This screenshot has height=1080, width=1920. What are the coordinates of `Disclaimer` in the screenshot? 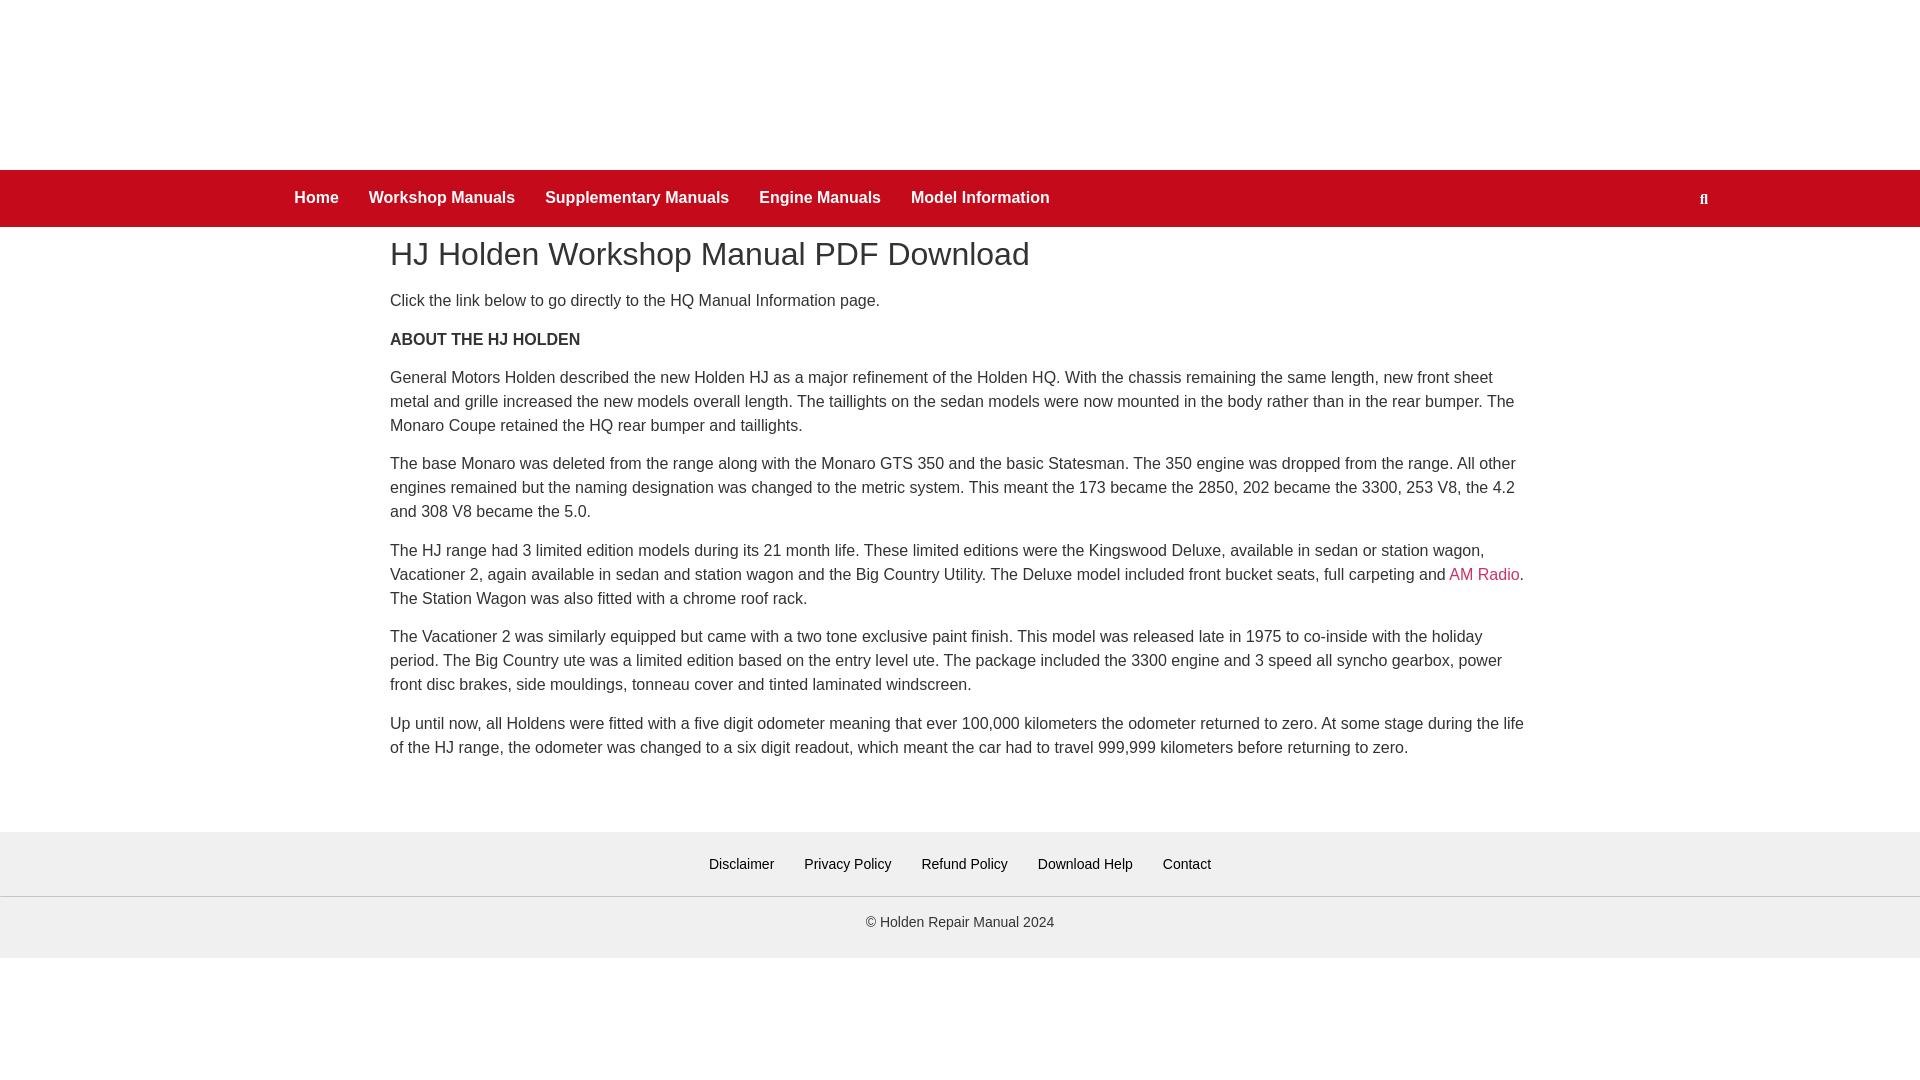 It's located at (741, 864).